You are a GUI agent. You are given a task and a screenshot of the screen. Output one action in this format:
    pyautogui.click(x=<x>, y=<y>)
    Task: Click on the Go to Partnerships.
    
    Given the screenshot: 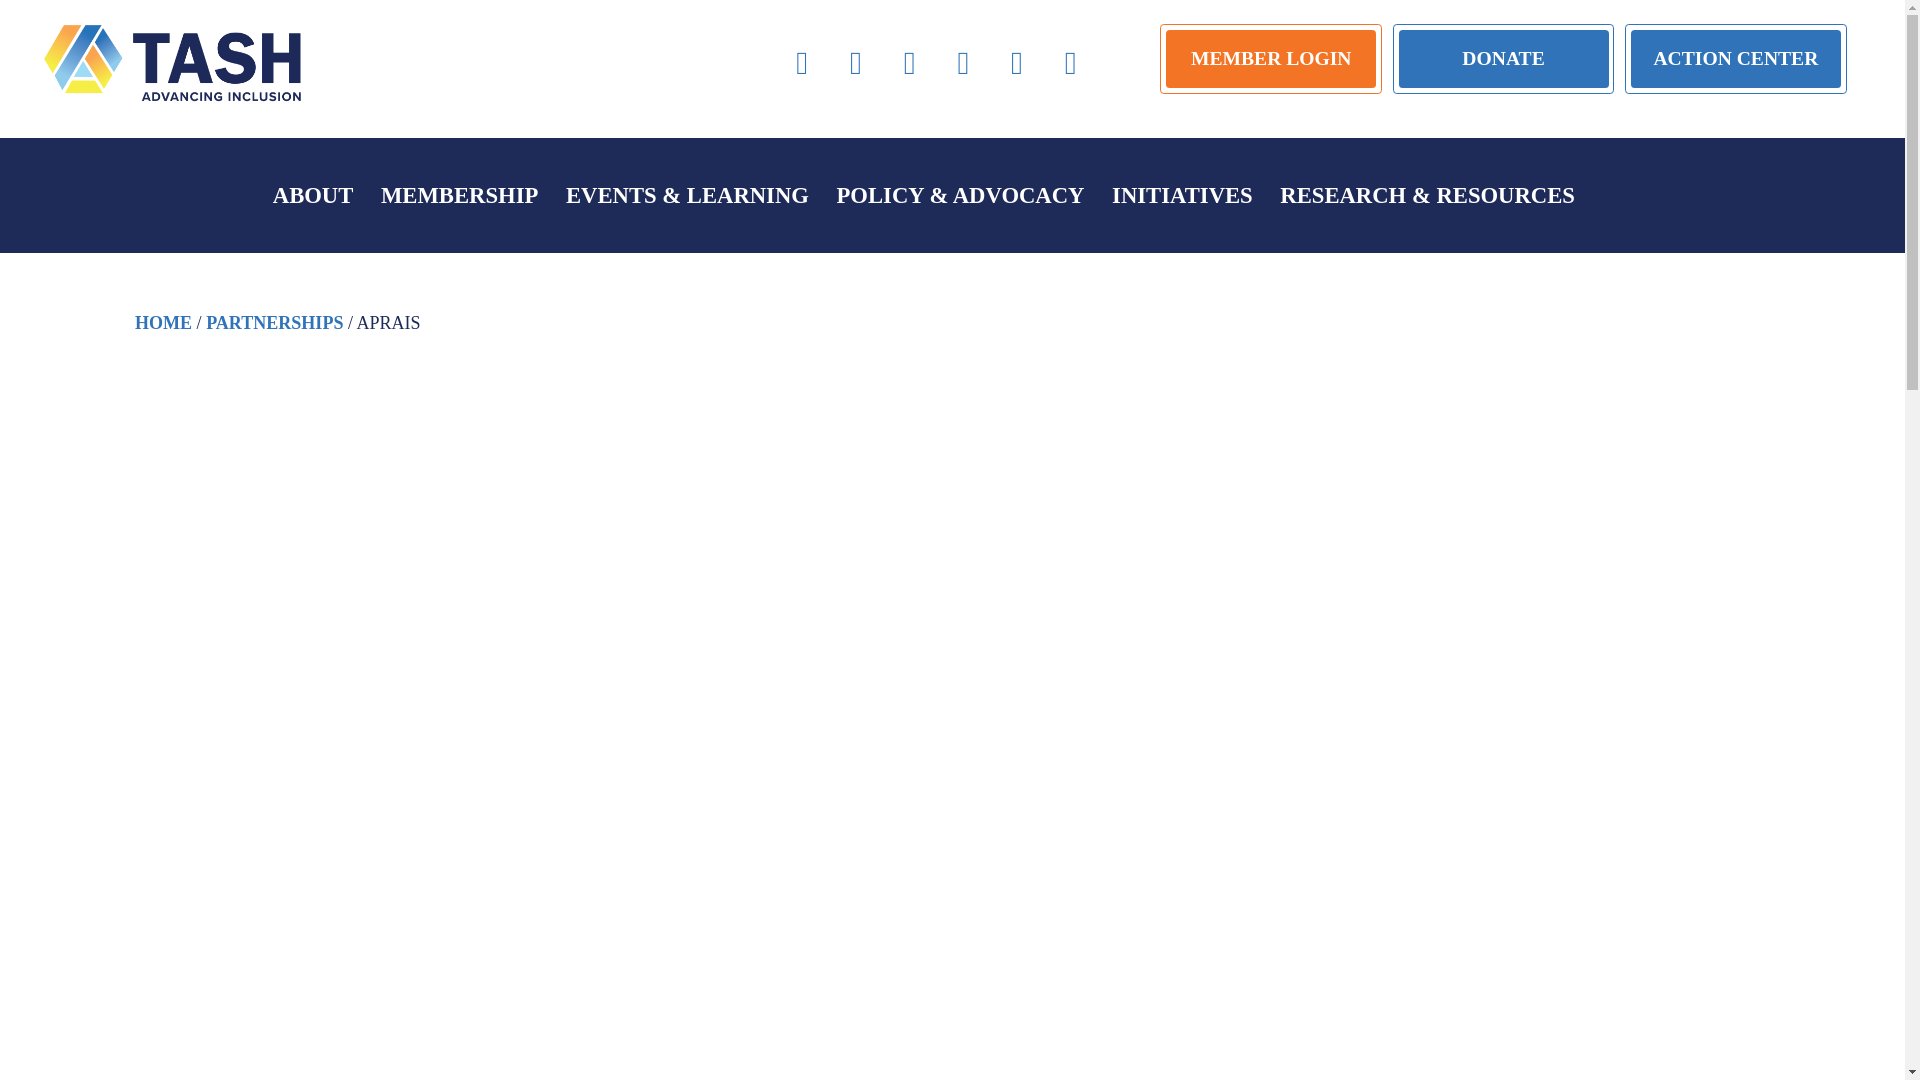 What is the action you would take?
    pyautogui.click(x=274, y=322)
    